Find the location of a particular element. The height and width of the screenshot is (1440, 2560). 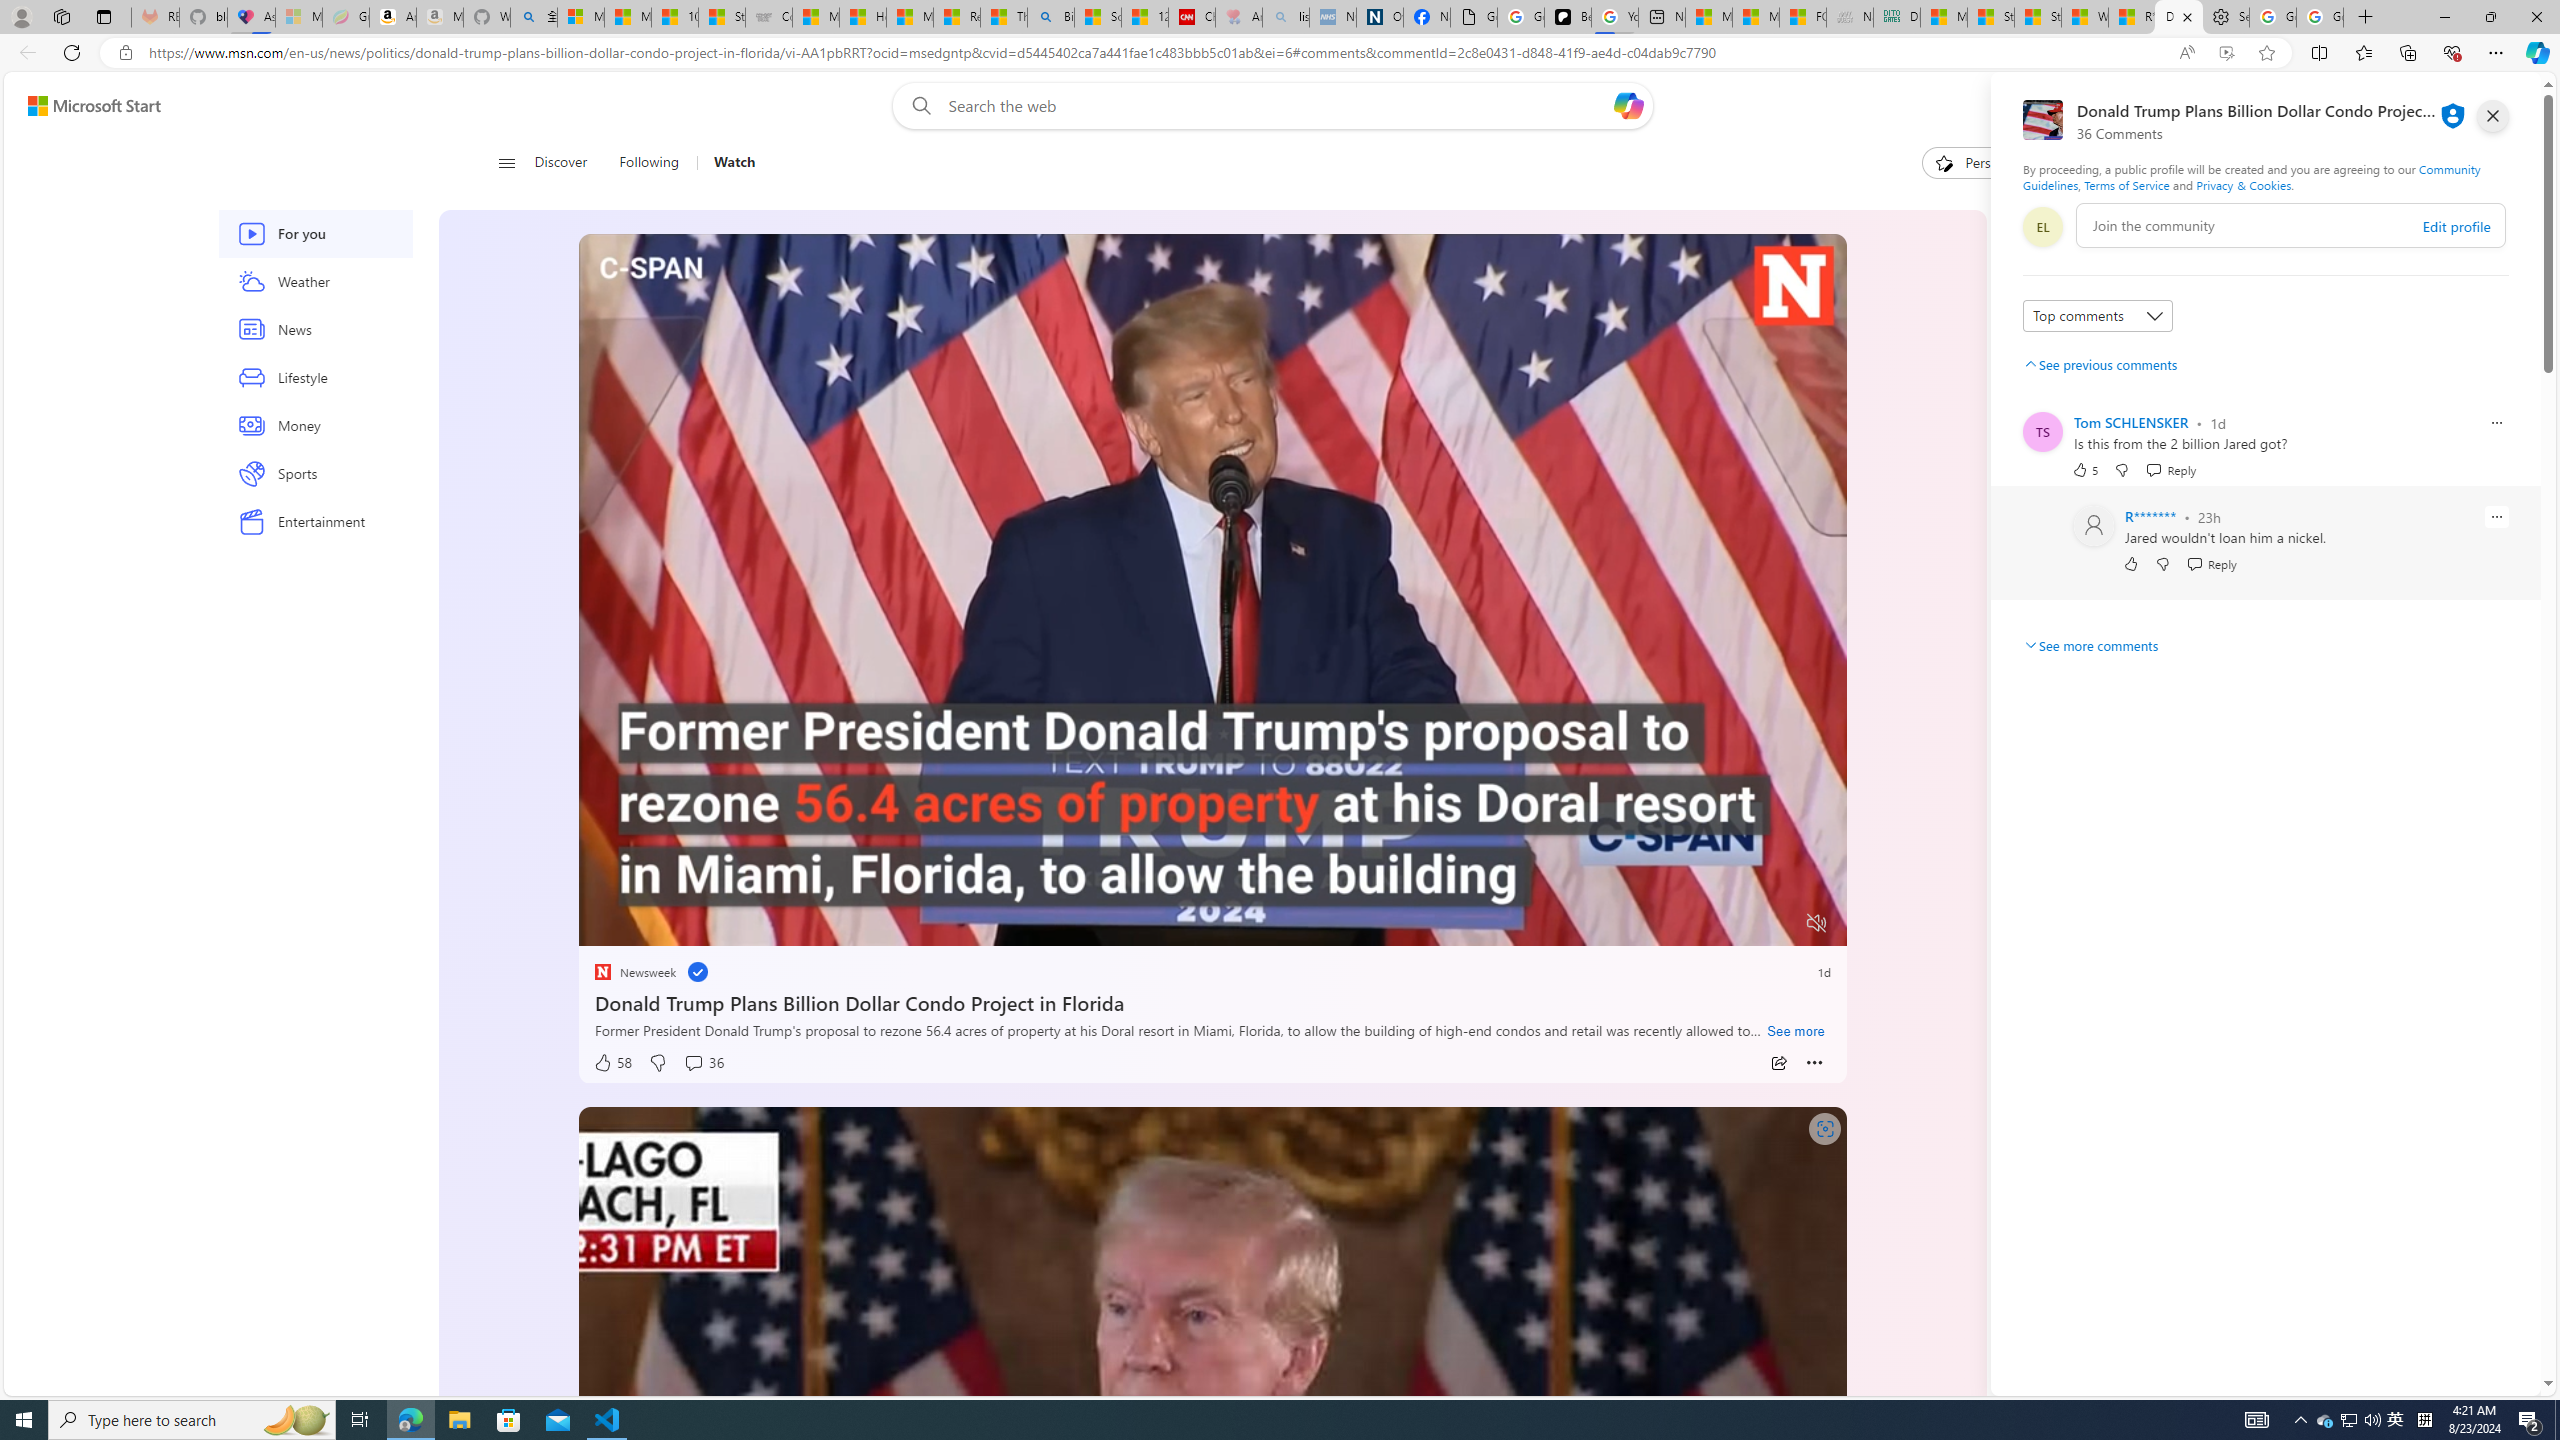

R******* | Trusted Community Engagement and Contributions is located at coordinates (2131, 17).